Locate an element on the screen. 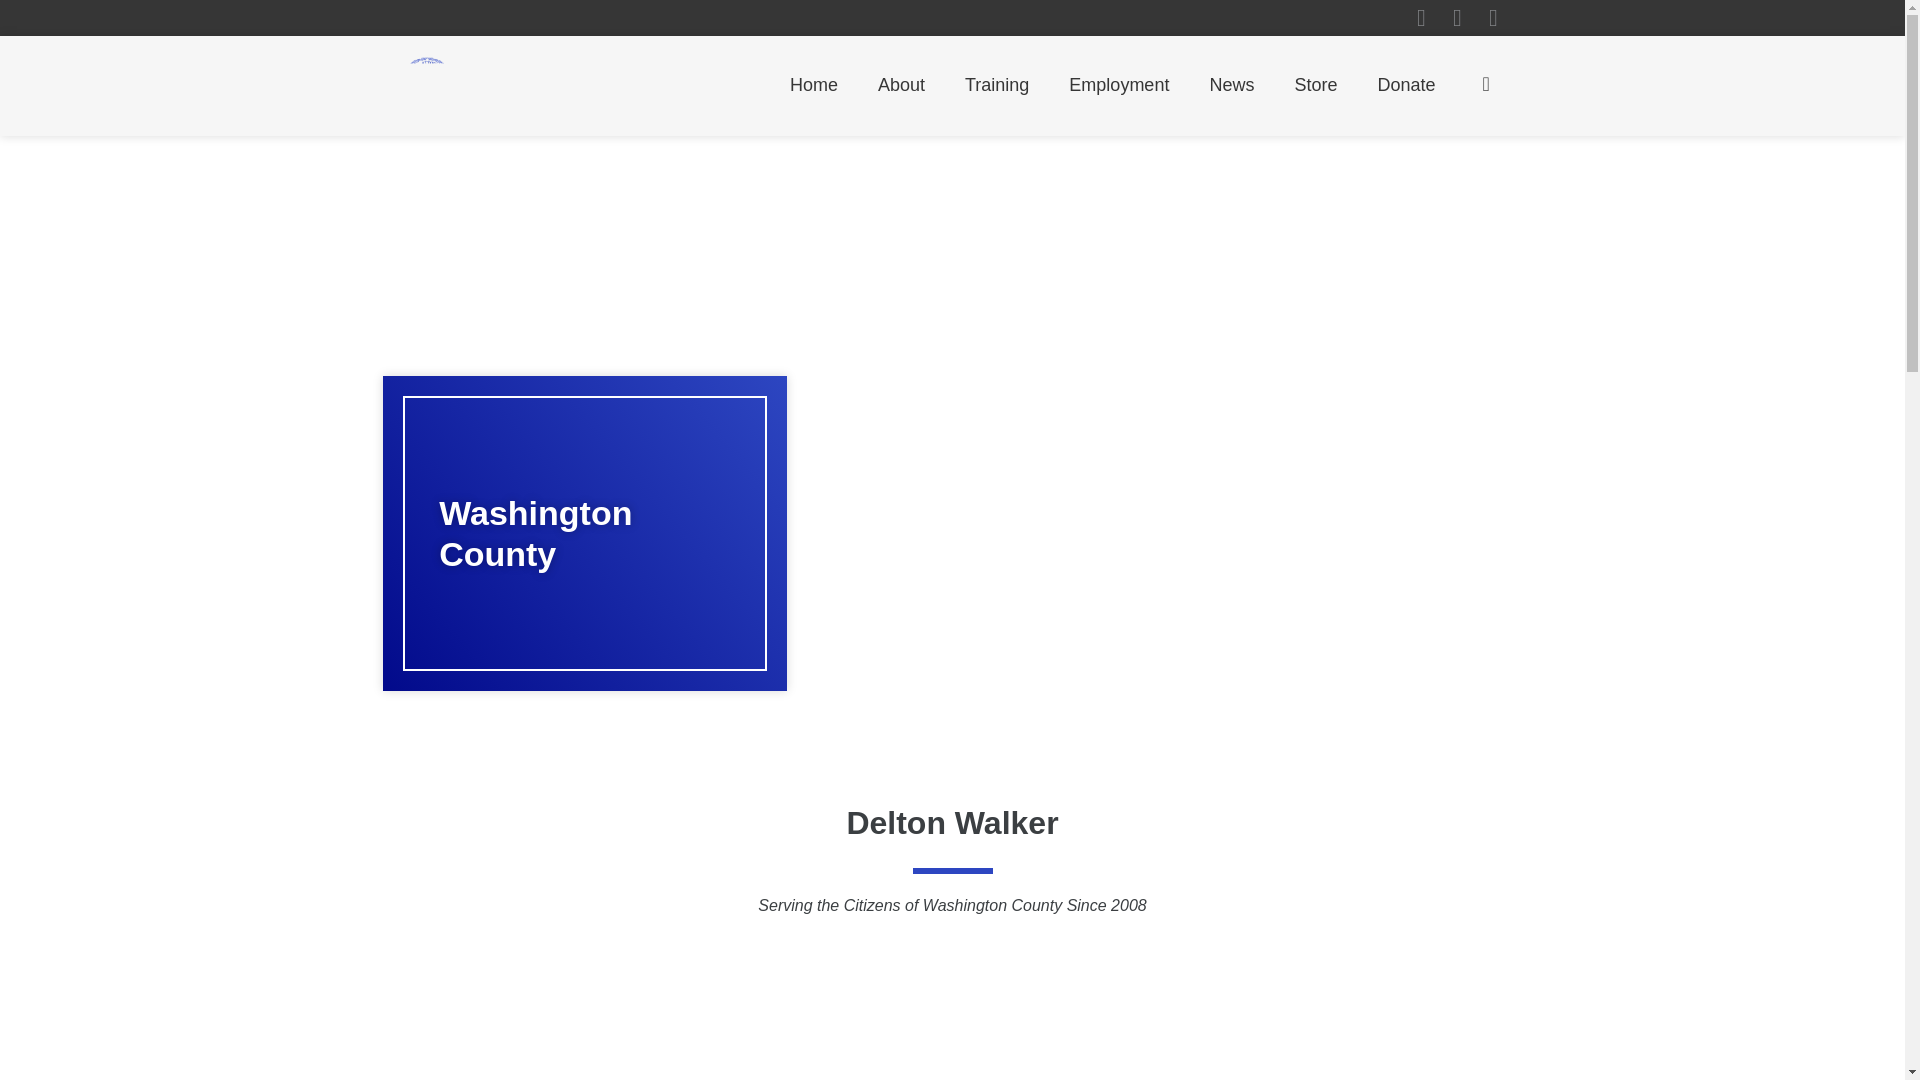  Employment is located at coordinates (1118, 84).